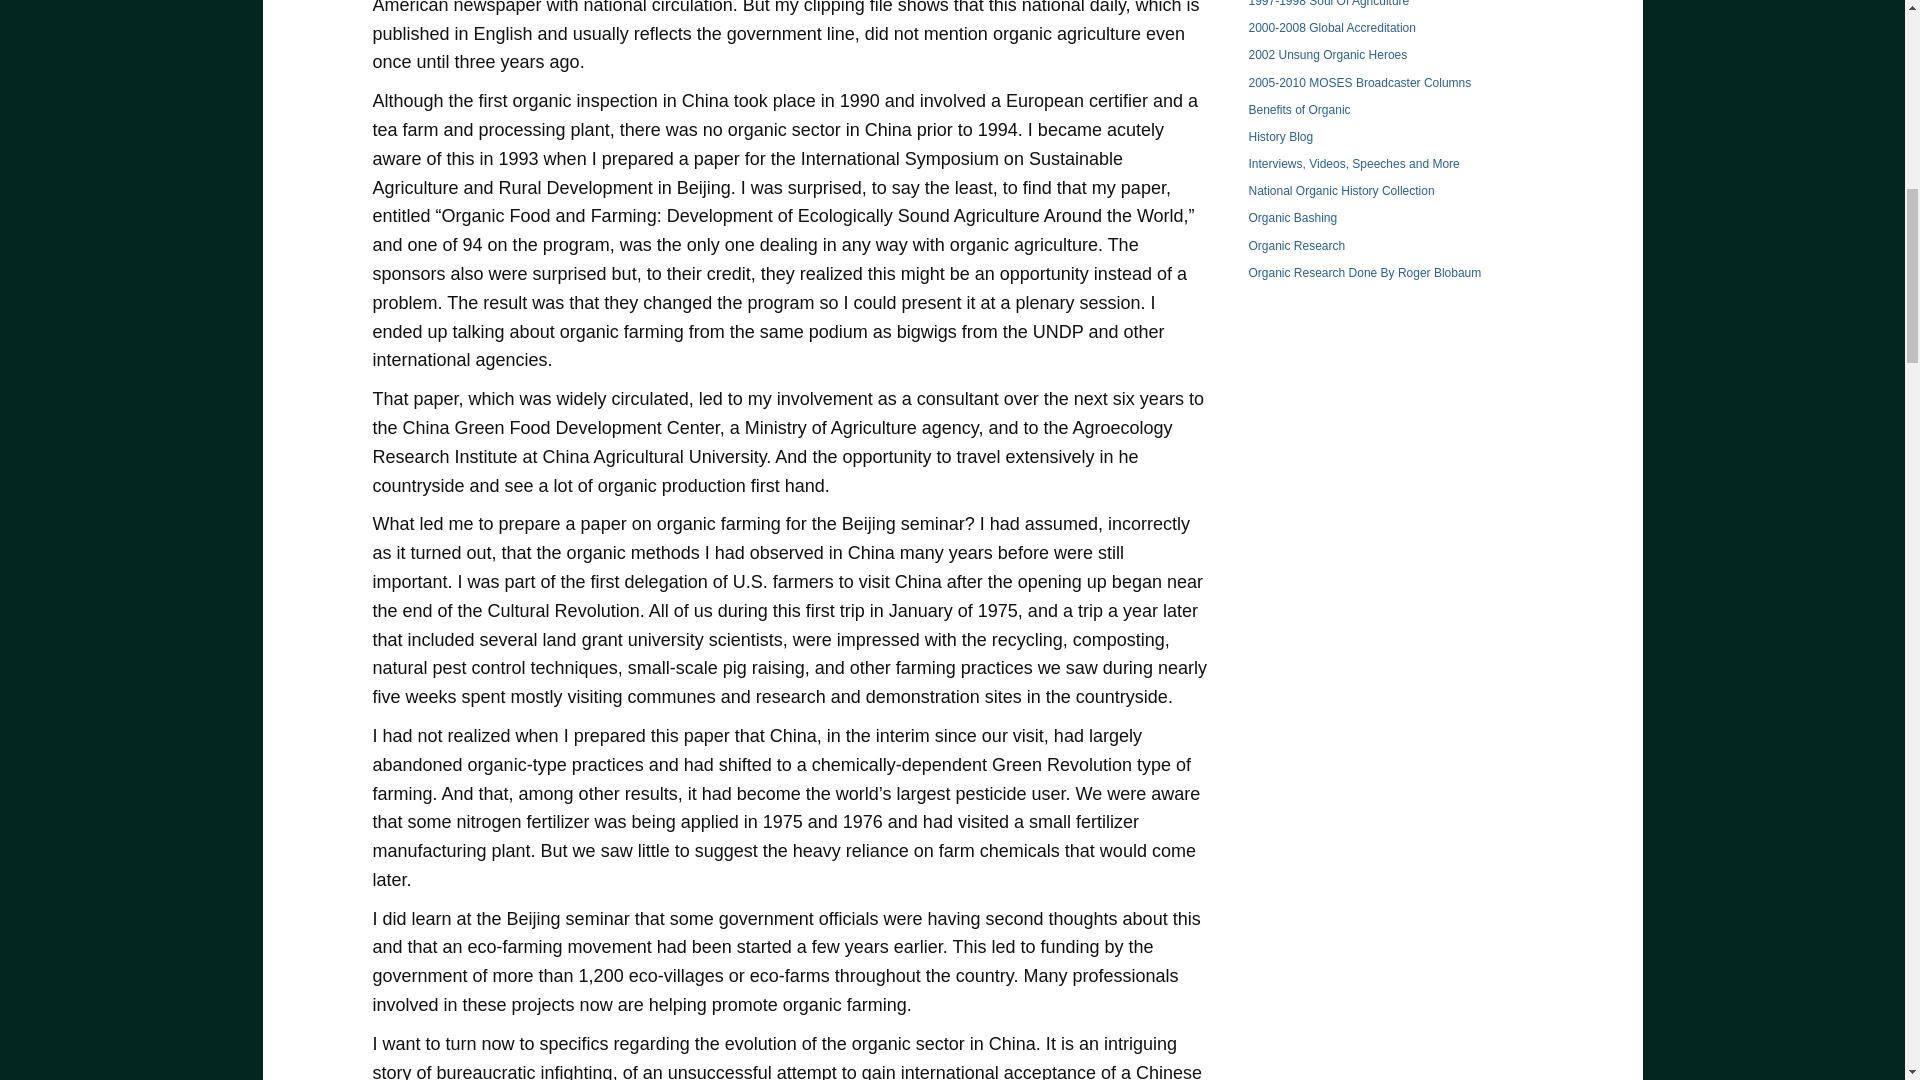 The width and height of the screenshot is (1920, 1080). What do you see at coordinates (1292, 217) in the screenshot?
I see `Organic Bashing` at bounding box center [1292, 217].